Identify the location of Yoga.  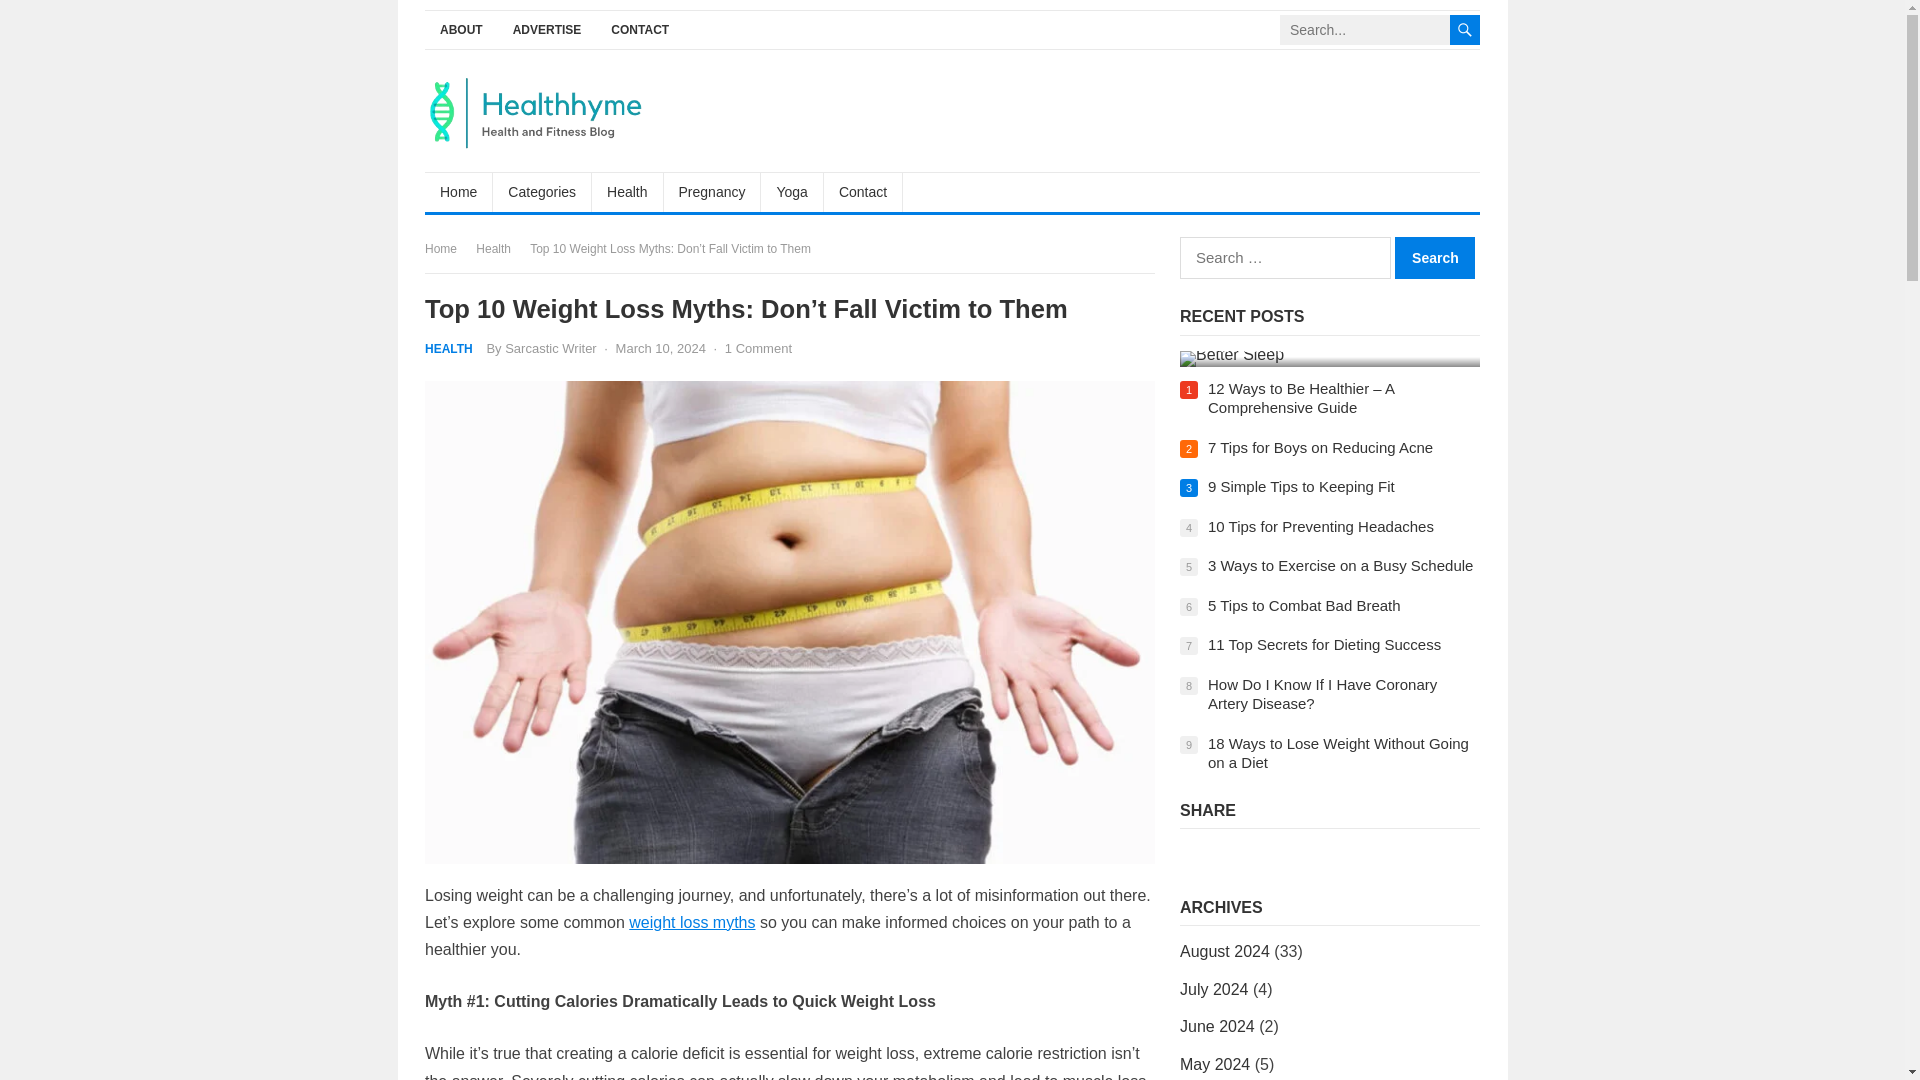
(792, 191).